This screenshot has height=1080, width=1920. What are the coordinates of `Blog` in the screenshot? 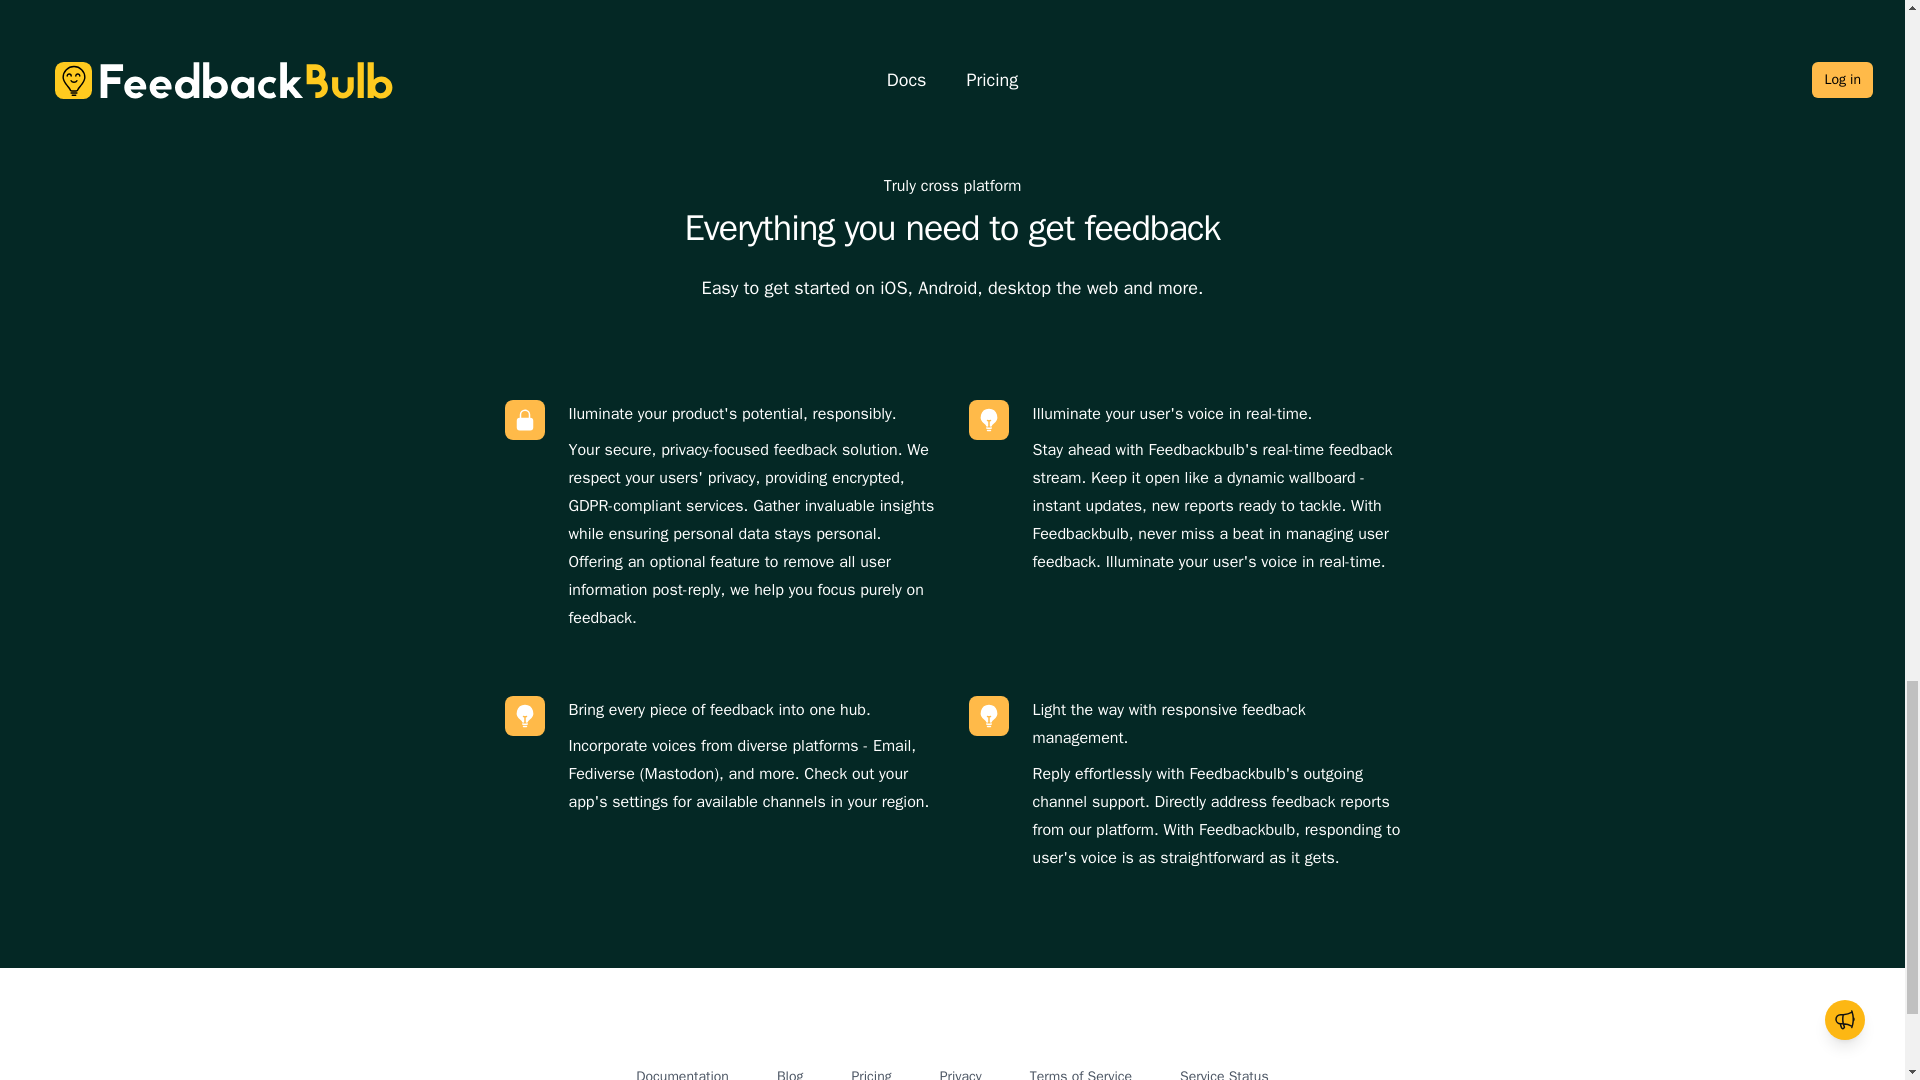 It's located at (790, 1074).